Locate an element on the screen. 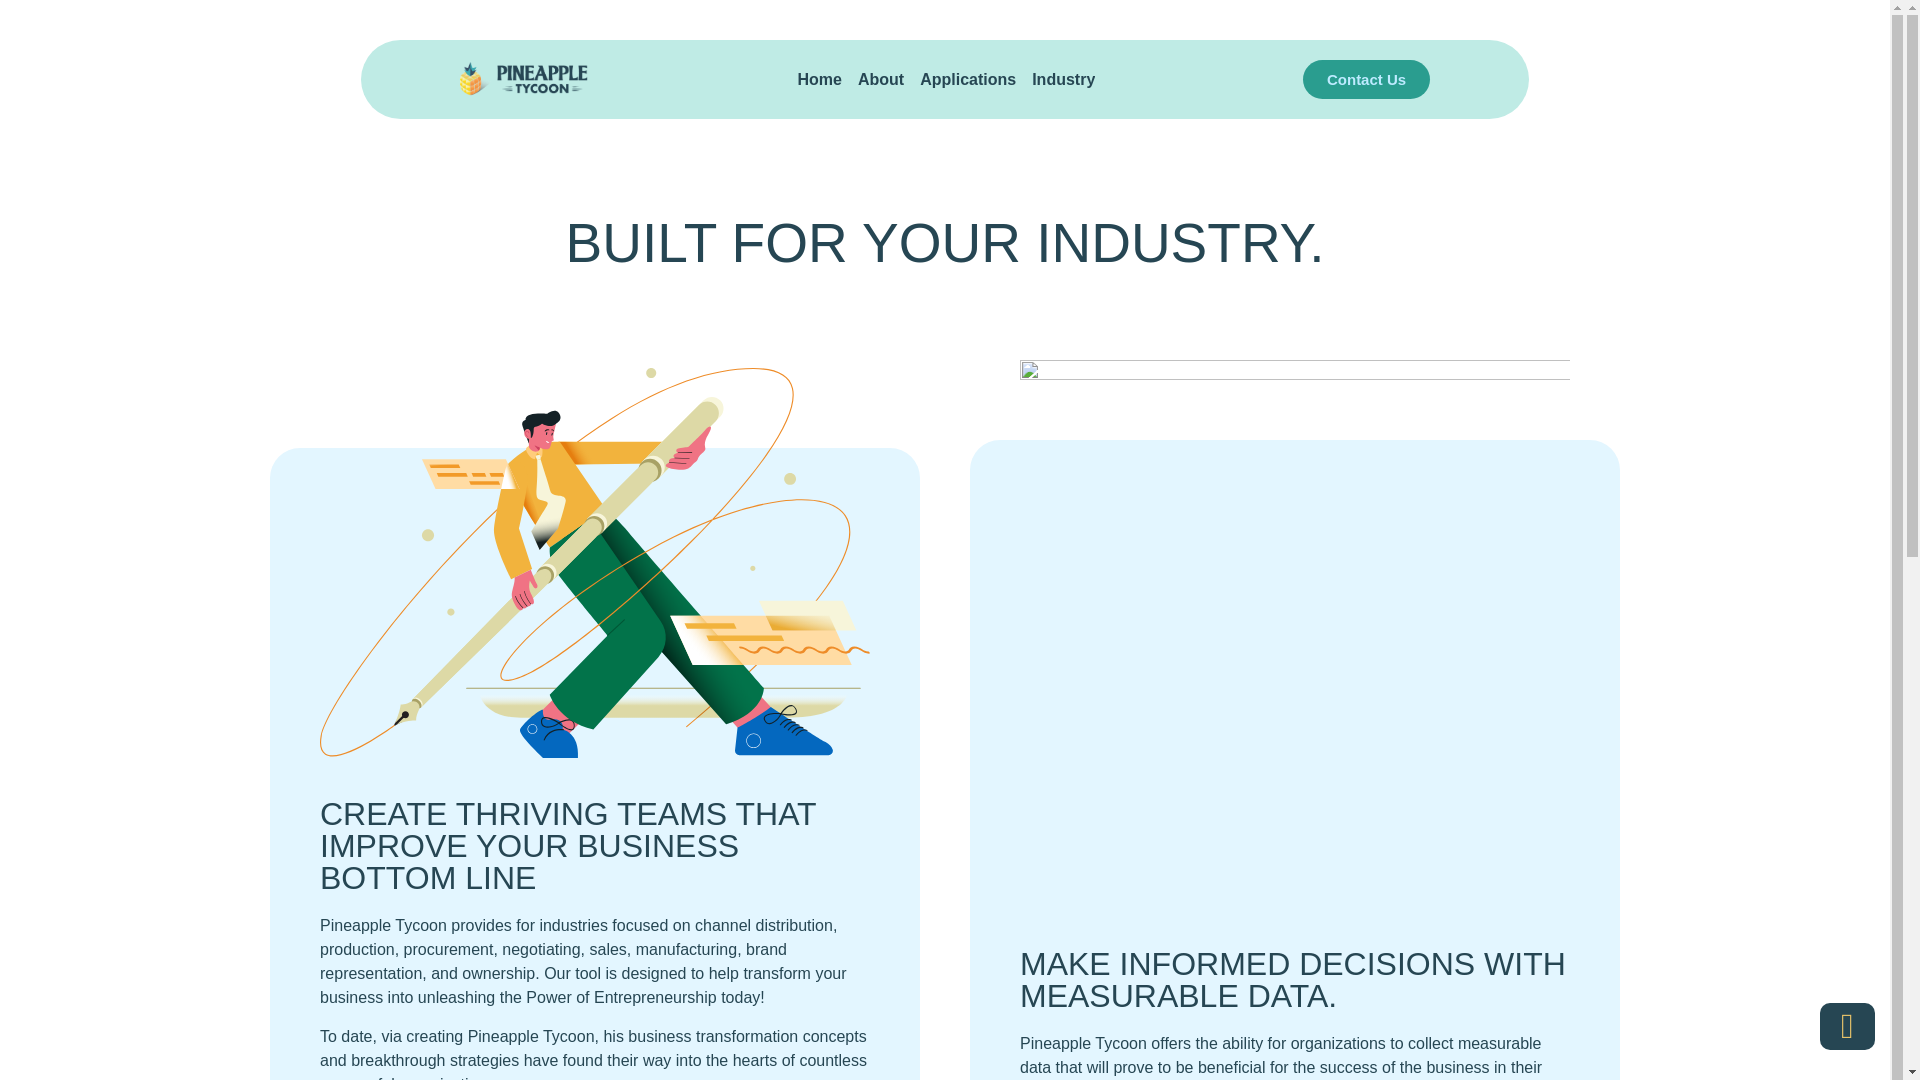 This screenshot has width=1920, height=1080. Home is located at coordinates (820, 80).